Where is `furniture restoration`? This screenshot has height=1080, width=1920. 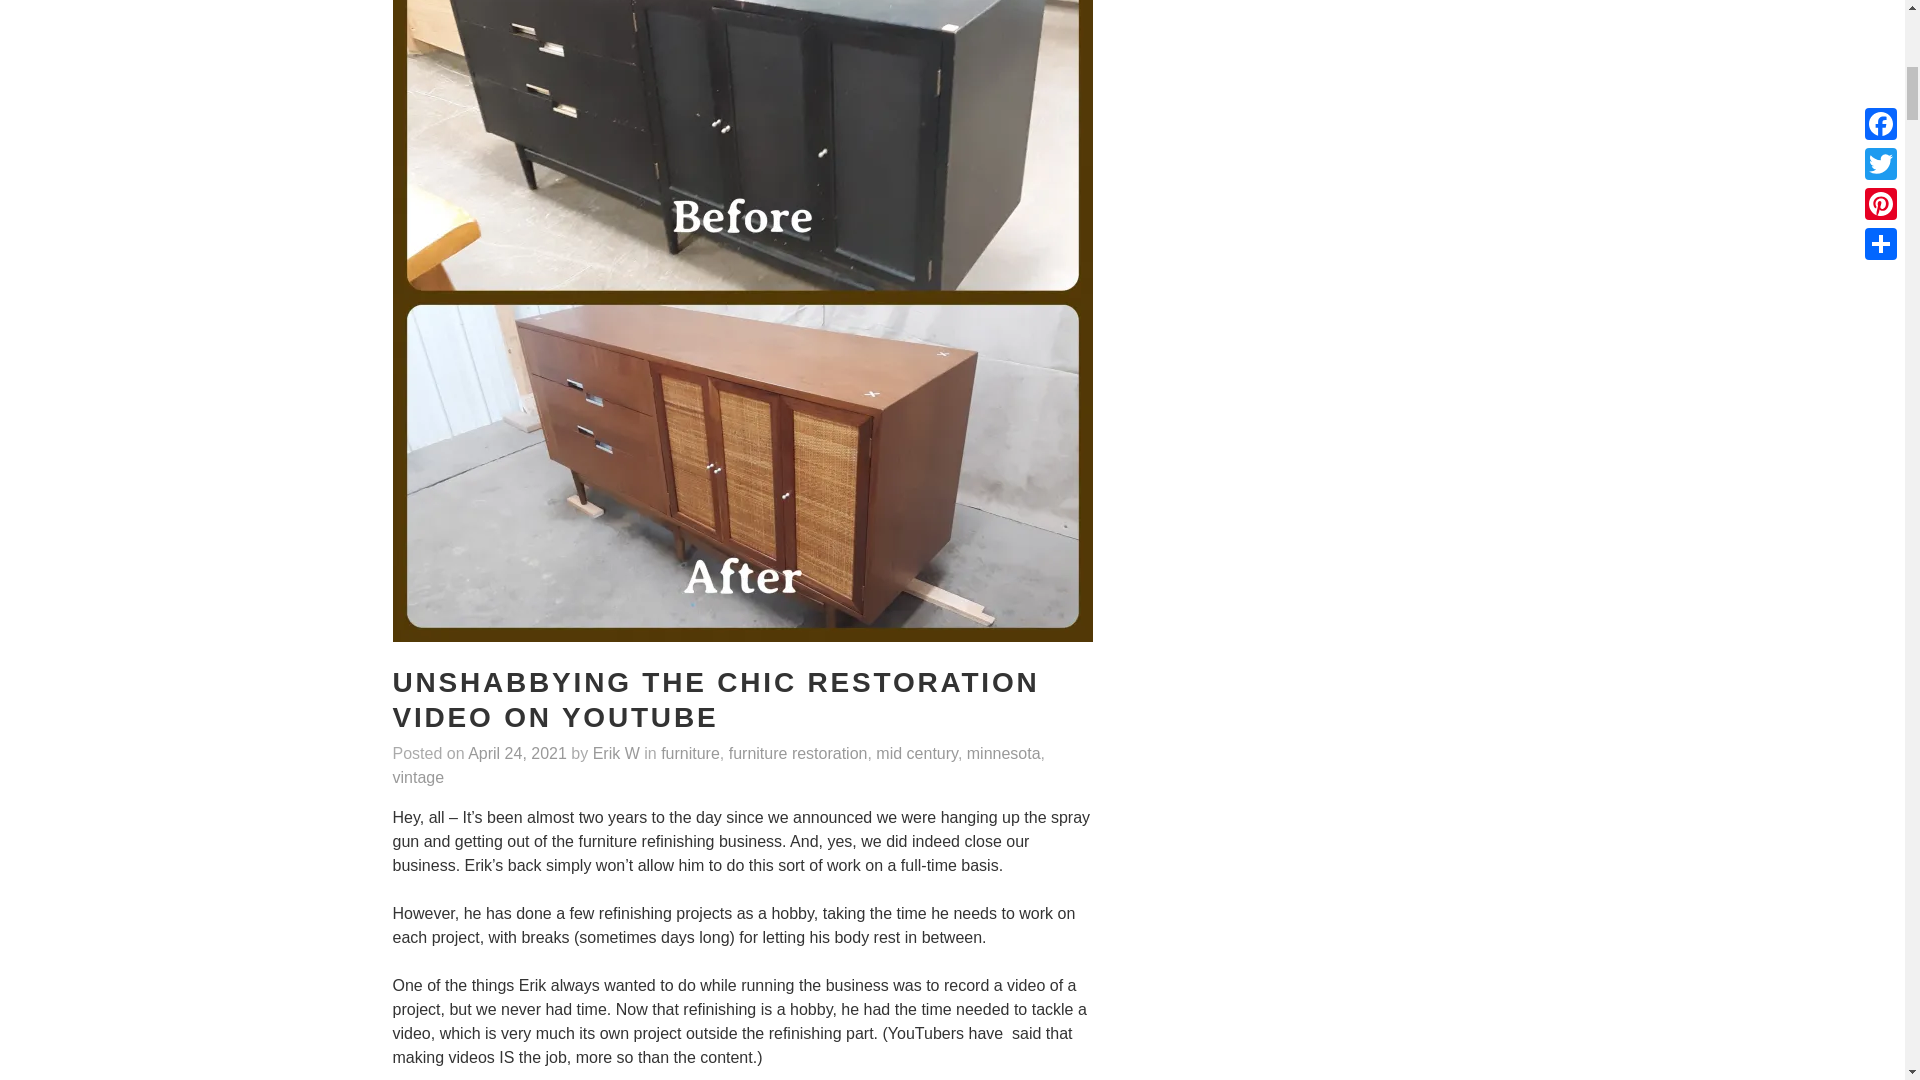
furniture restoration is located at coordinates (798, 754).